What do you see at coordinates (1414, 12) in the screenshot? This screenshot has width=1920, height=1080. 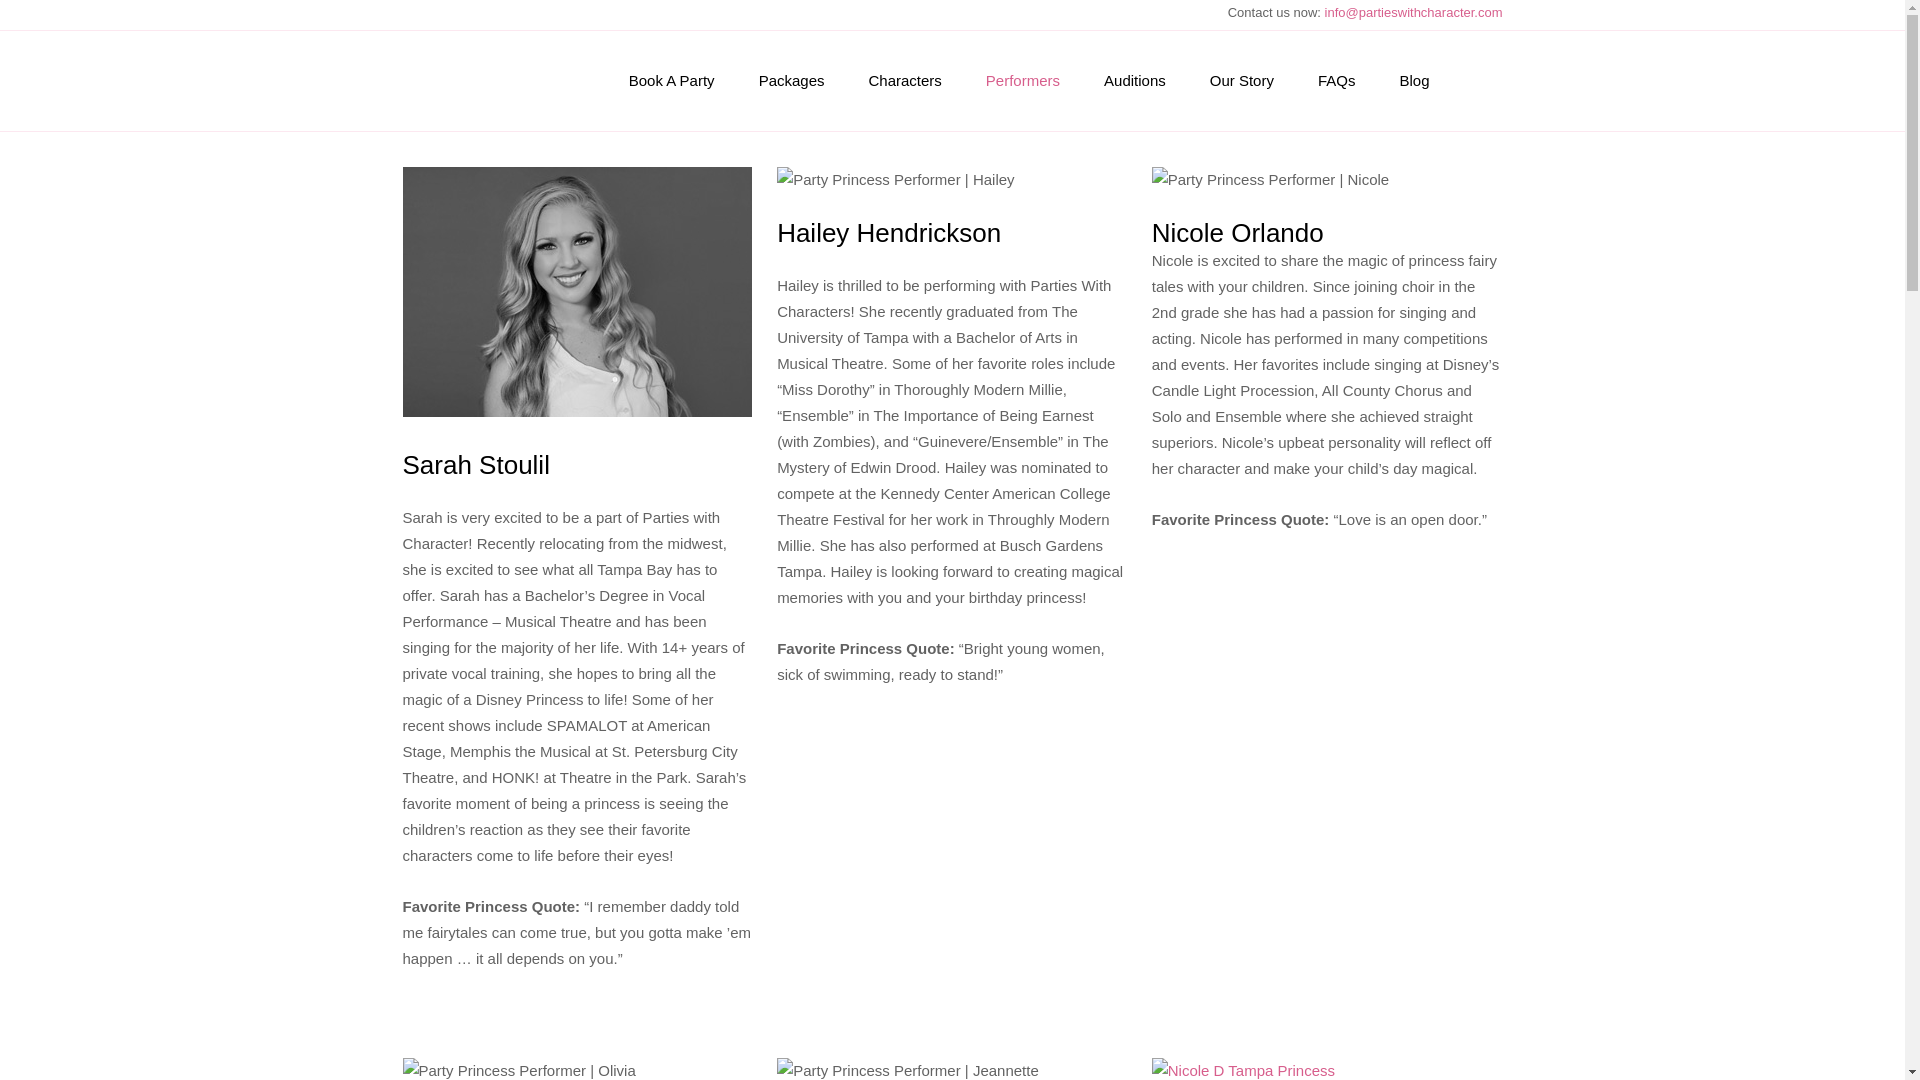 I see `email us` at bounding box center [1414, 12].